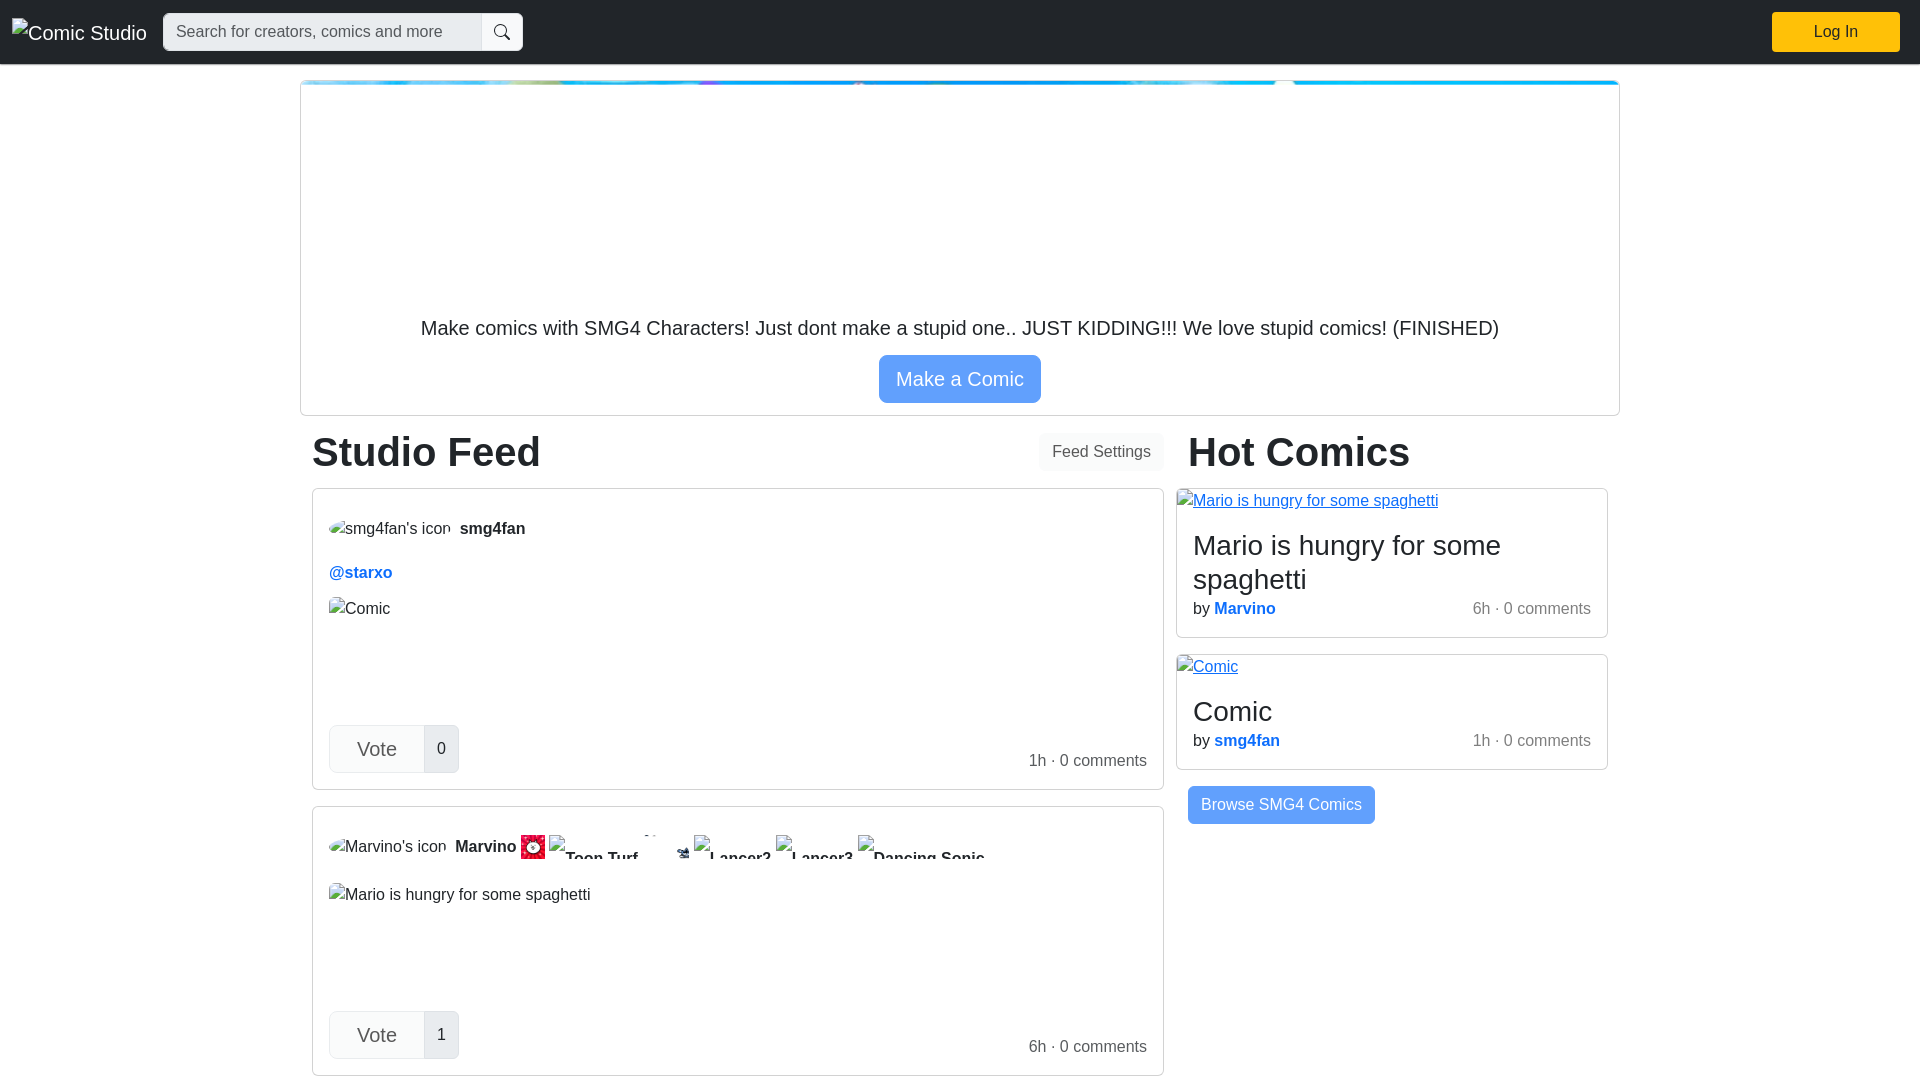 The image size is (1920, 1080). I want to click on Lancer3, so click(737, 846).